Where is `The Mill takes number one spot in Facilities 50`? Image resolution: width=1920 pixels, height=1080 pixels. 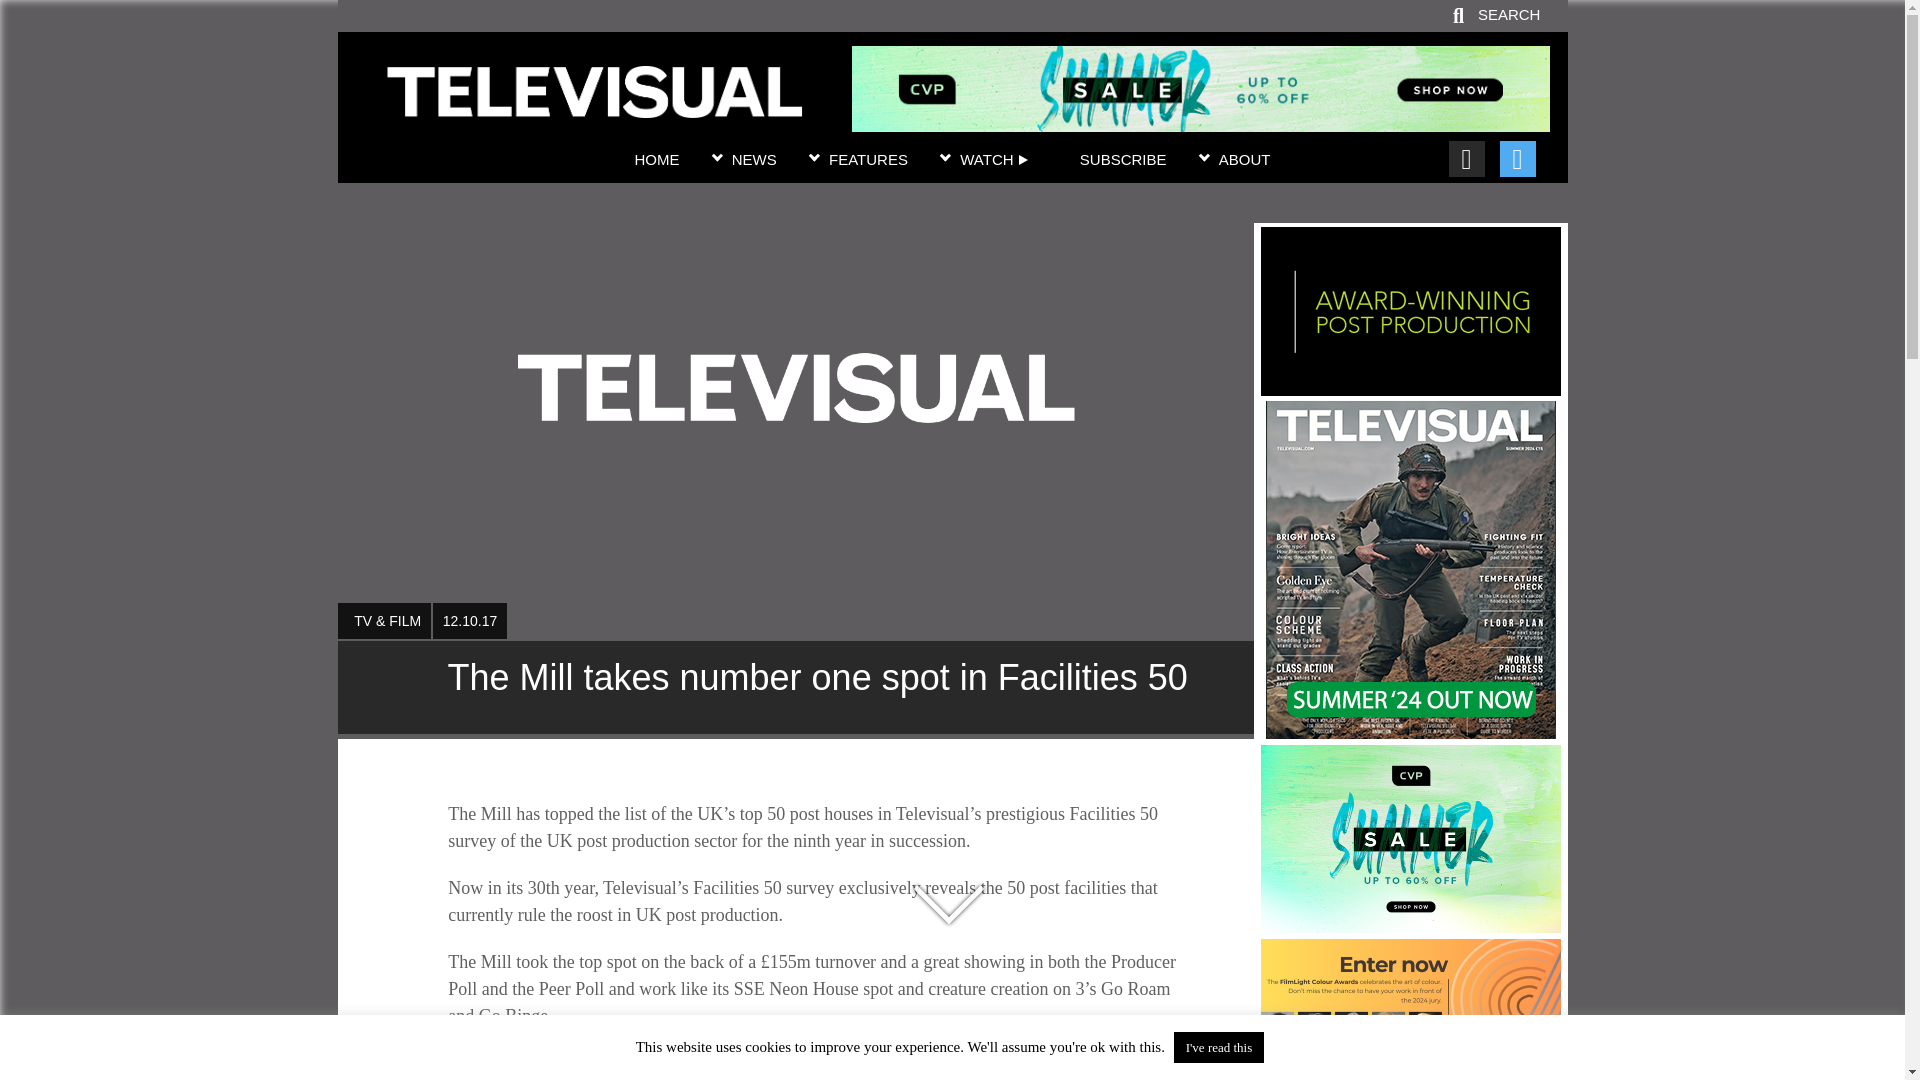 The Mill takes number one spot in Facilities 50 is located at coordinates (795, 687).